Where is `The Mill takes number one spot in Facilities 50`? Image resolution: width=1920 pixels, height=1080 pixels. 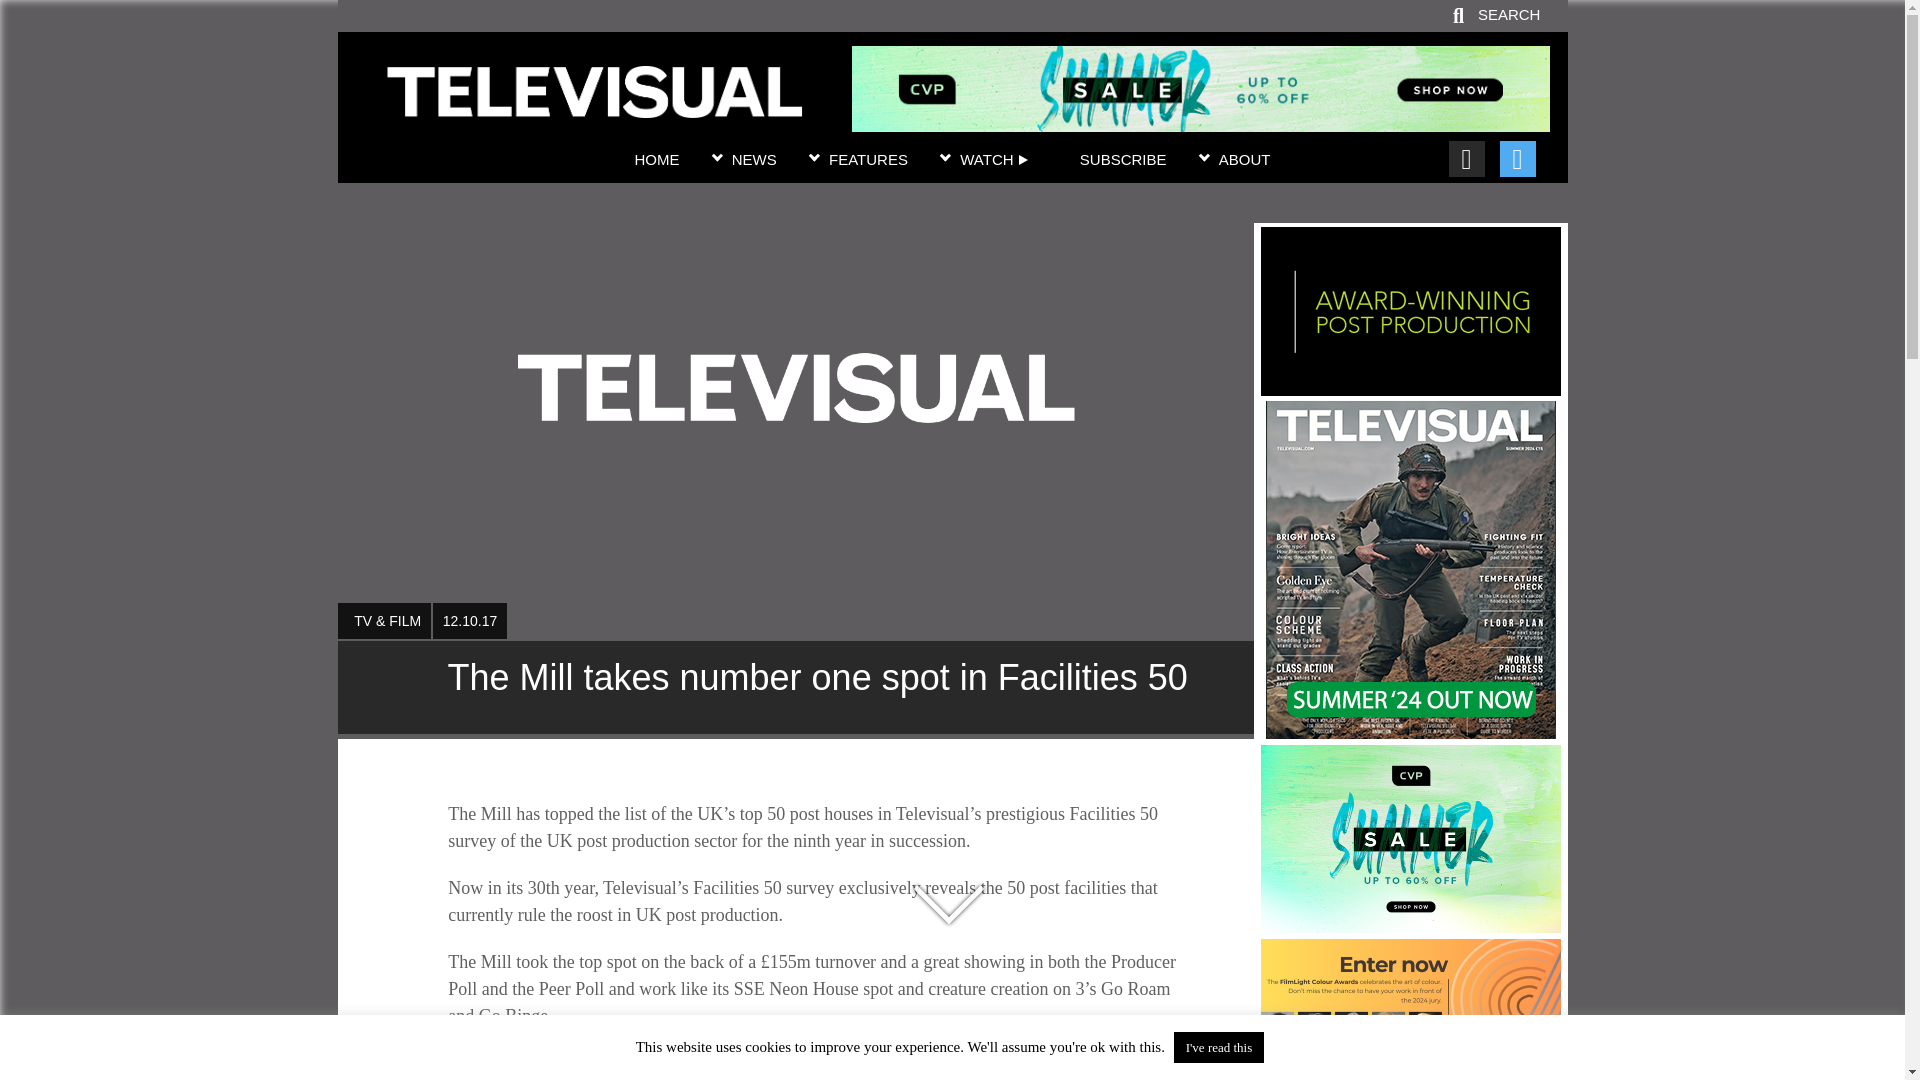 The Mill takes number one spot in Facilities 50 is located at coordinates (795, 687).